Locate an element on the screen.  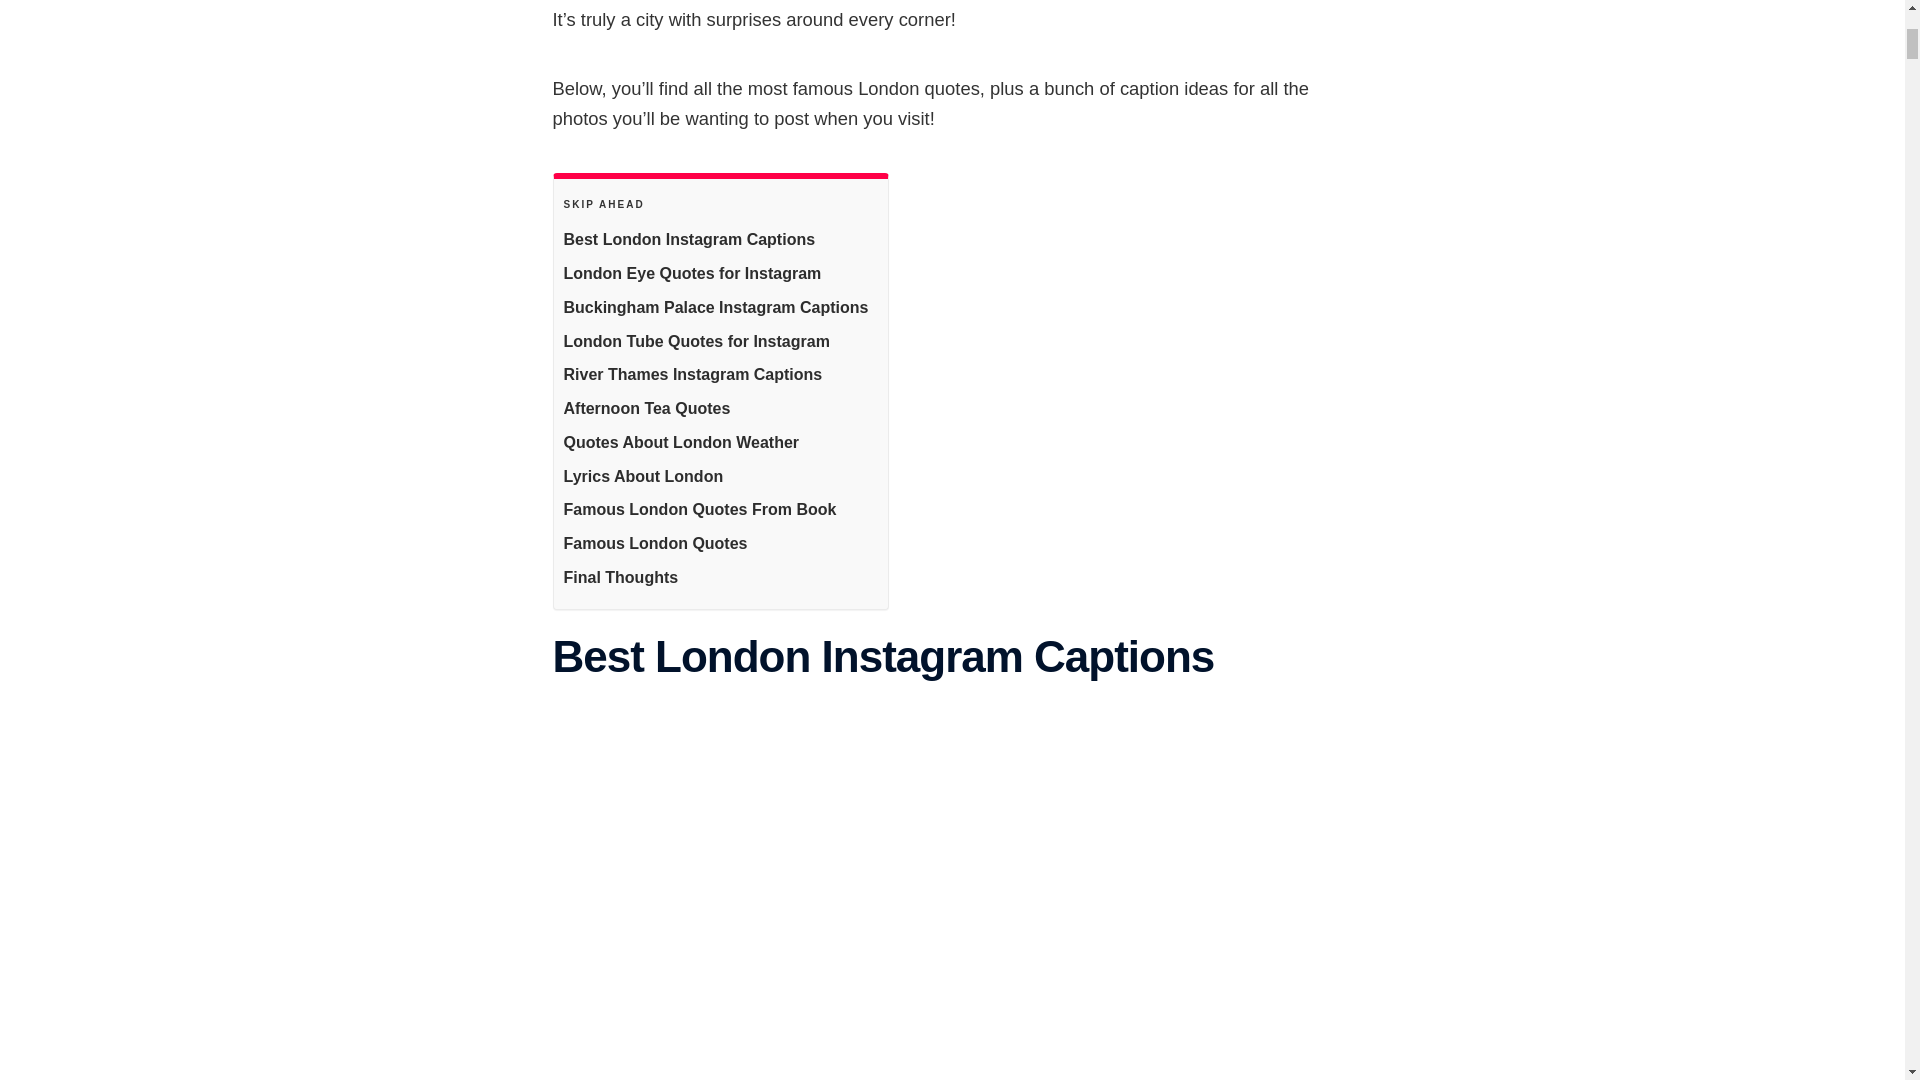
River Thames Instagram Captions is located at coordinates (694, 374).